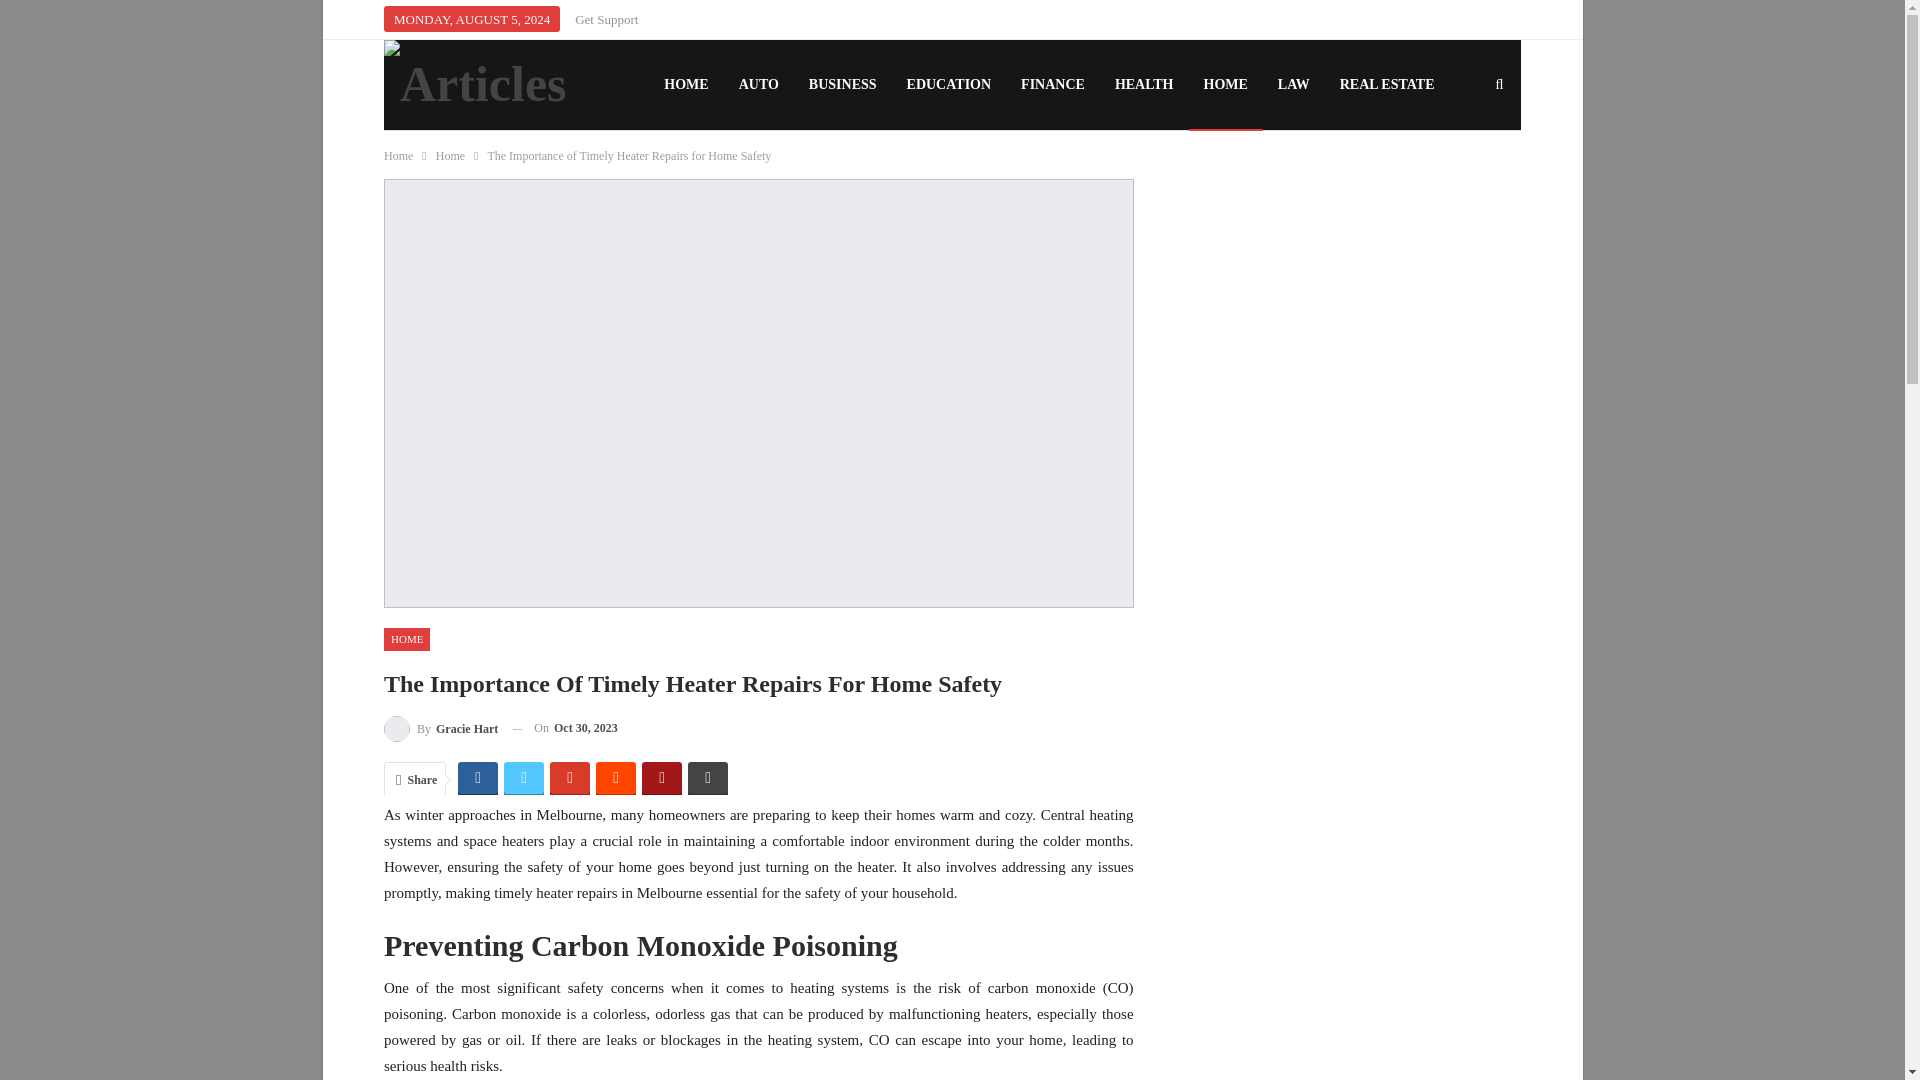 The width and height of the screenshot is (1920, 1080). What do you see at coordinates (1053, 84) in the screenshot?
I see `FINANCE` at bounding box center [1053, 84].